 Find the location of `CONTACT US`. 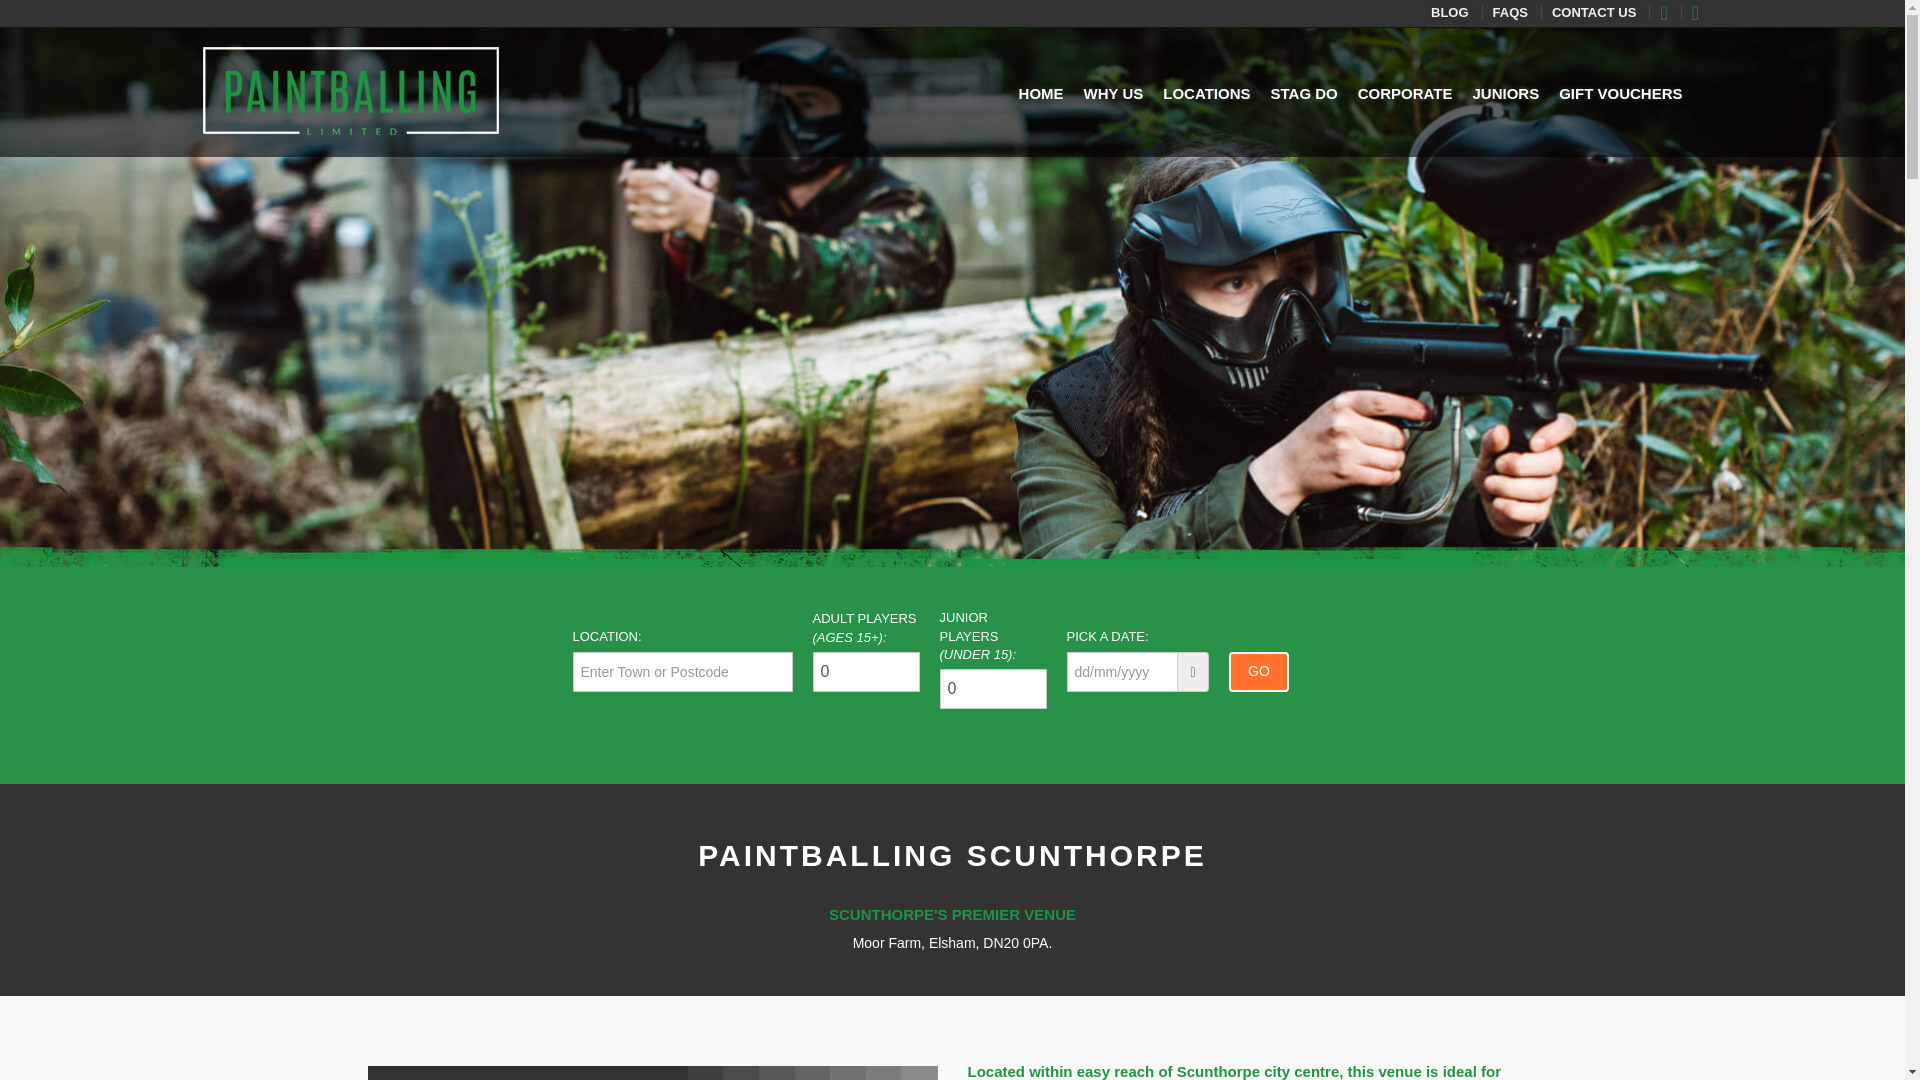

CONTACT US is located at coordinates (1600, 12).